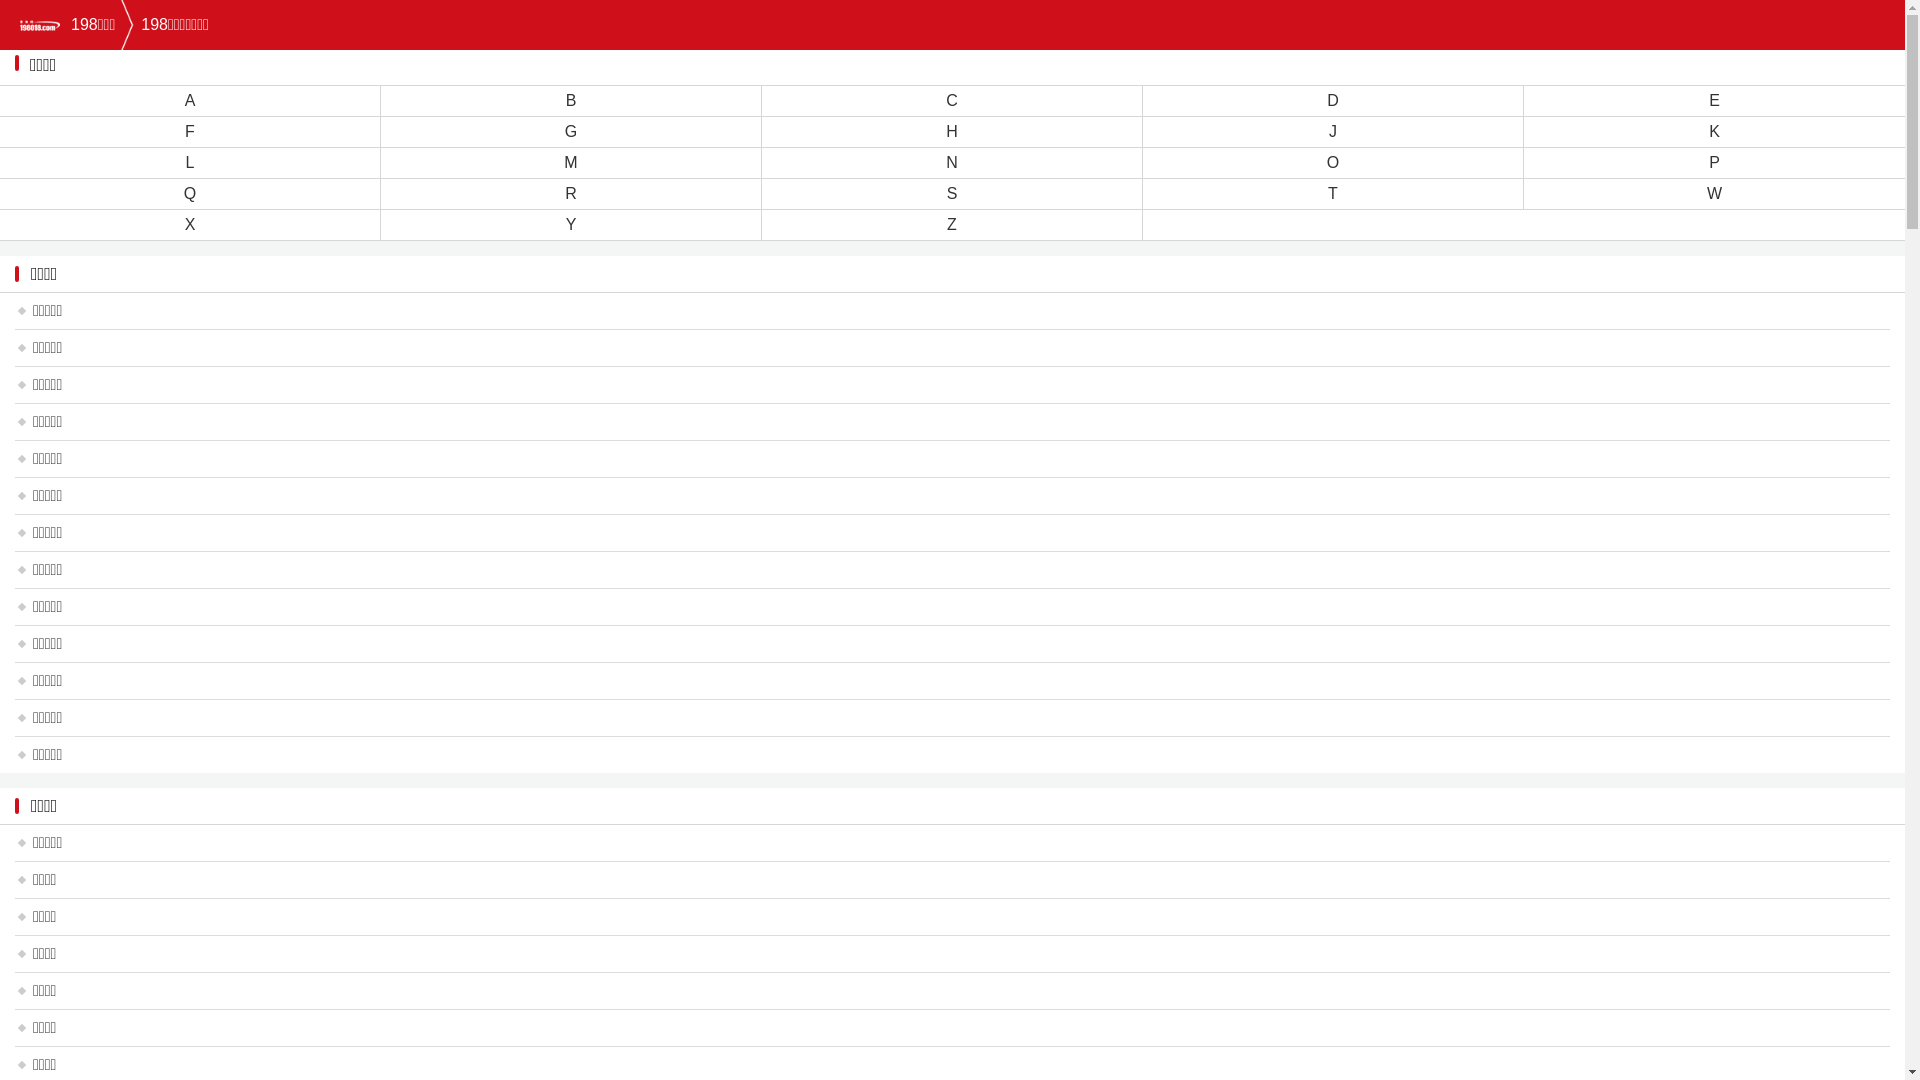  What do you see at coordinates (1333, 132) in the screenshot?
I see `J` at bounding box center [1333, 132].